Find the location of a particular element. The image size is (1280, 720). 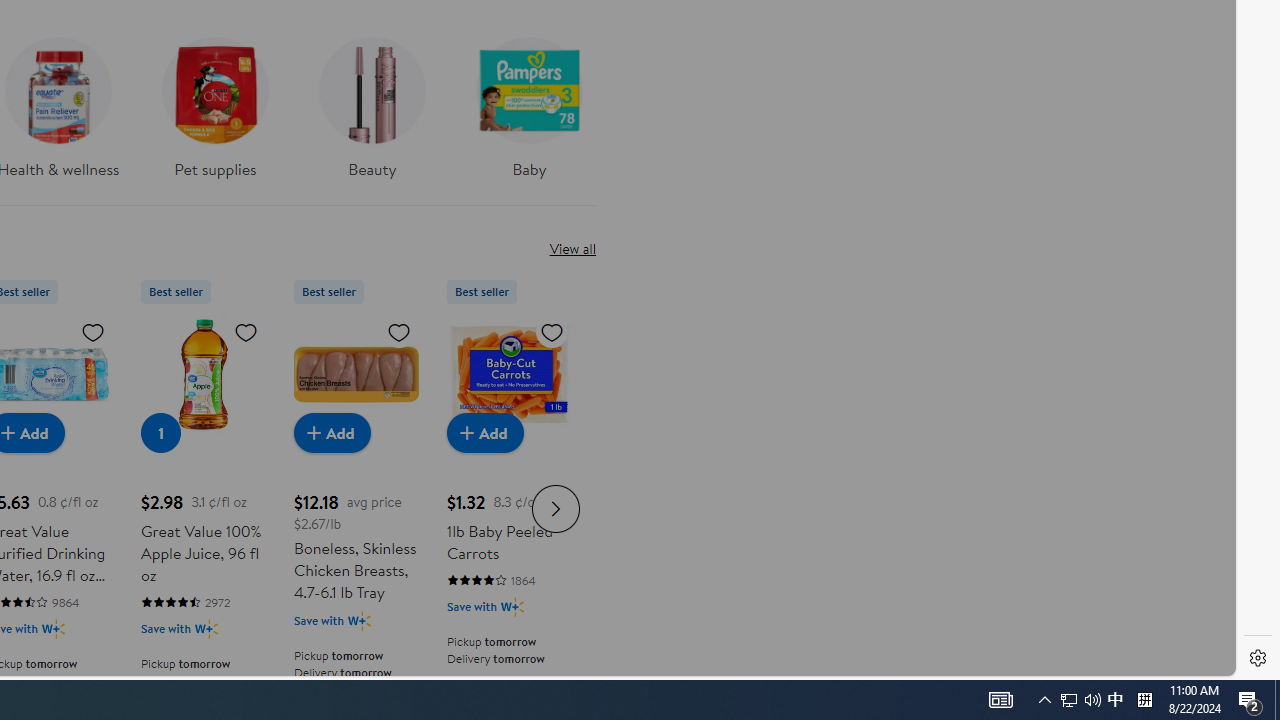

1 in cart, Great Value 100% Apple Juice, 96 fl oz is located at coordinates (160, 432).